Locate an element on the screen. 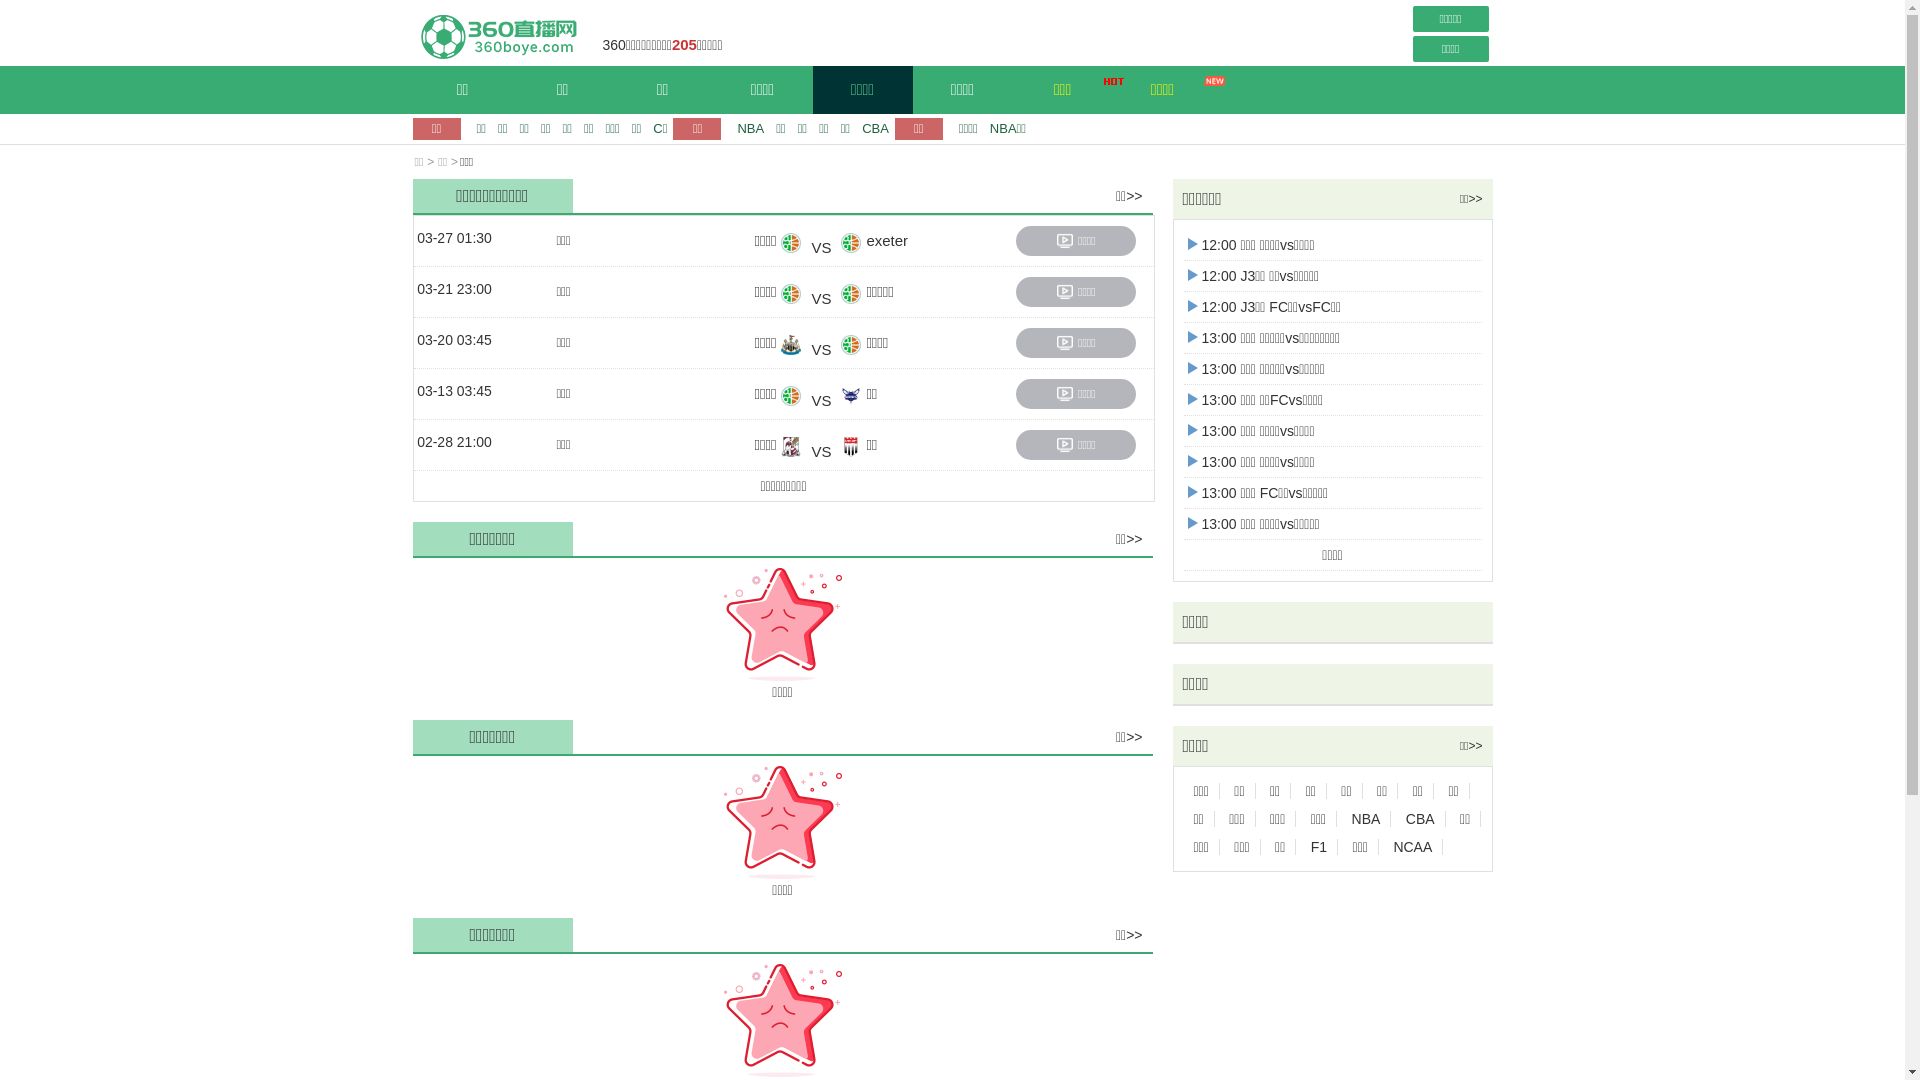  exeter is located at coordinates (916, 248).